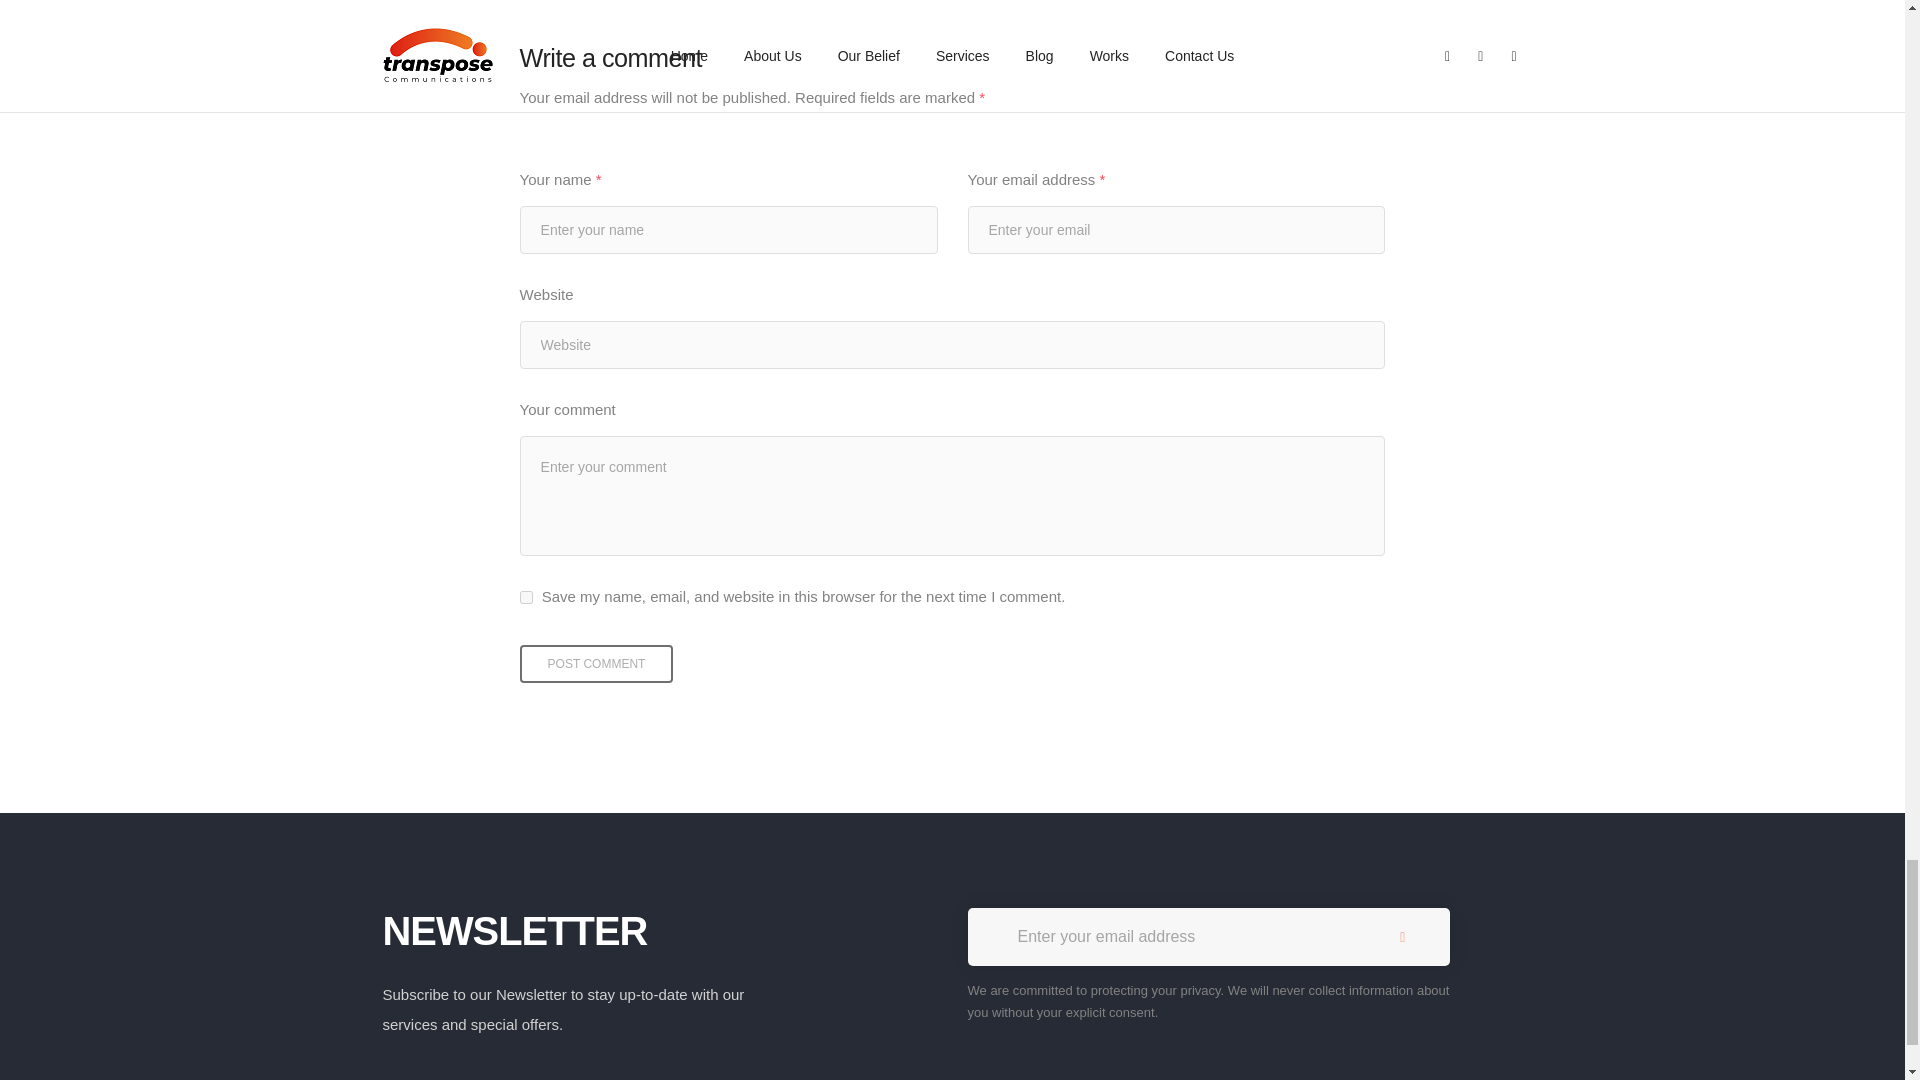  What do you see at coordinates (596, 663) in the screenshot?
I see `POST COMMENT` at bounding box center [596, 663].